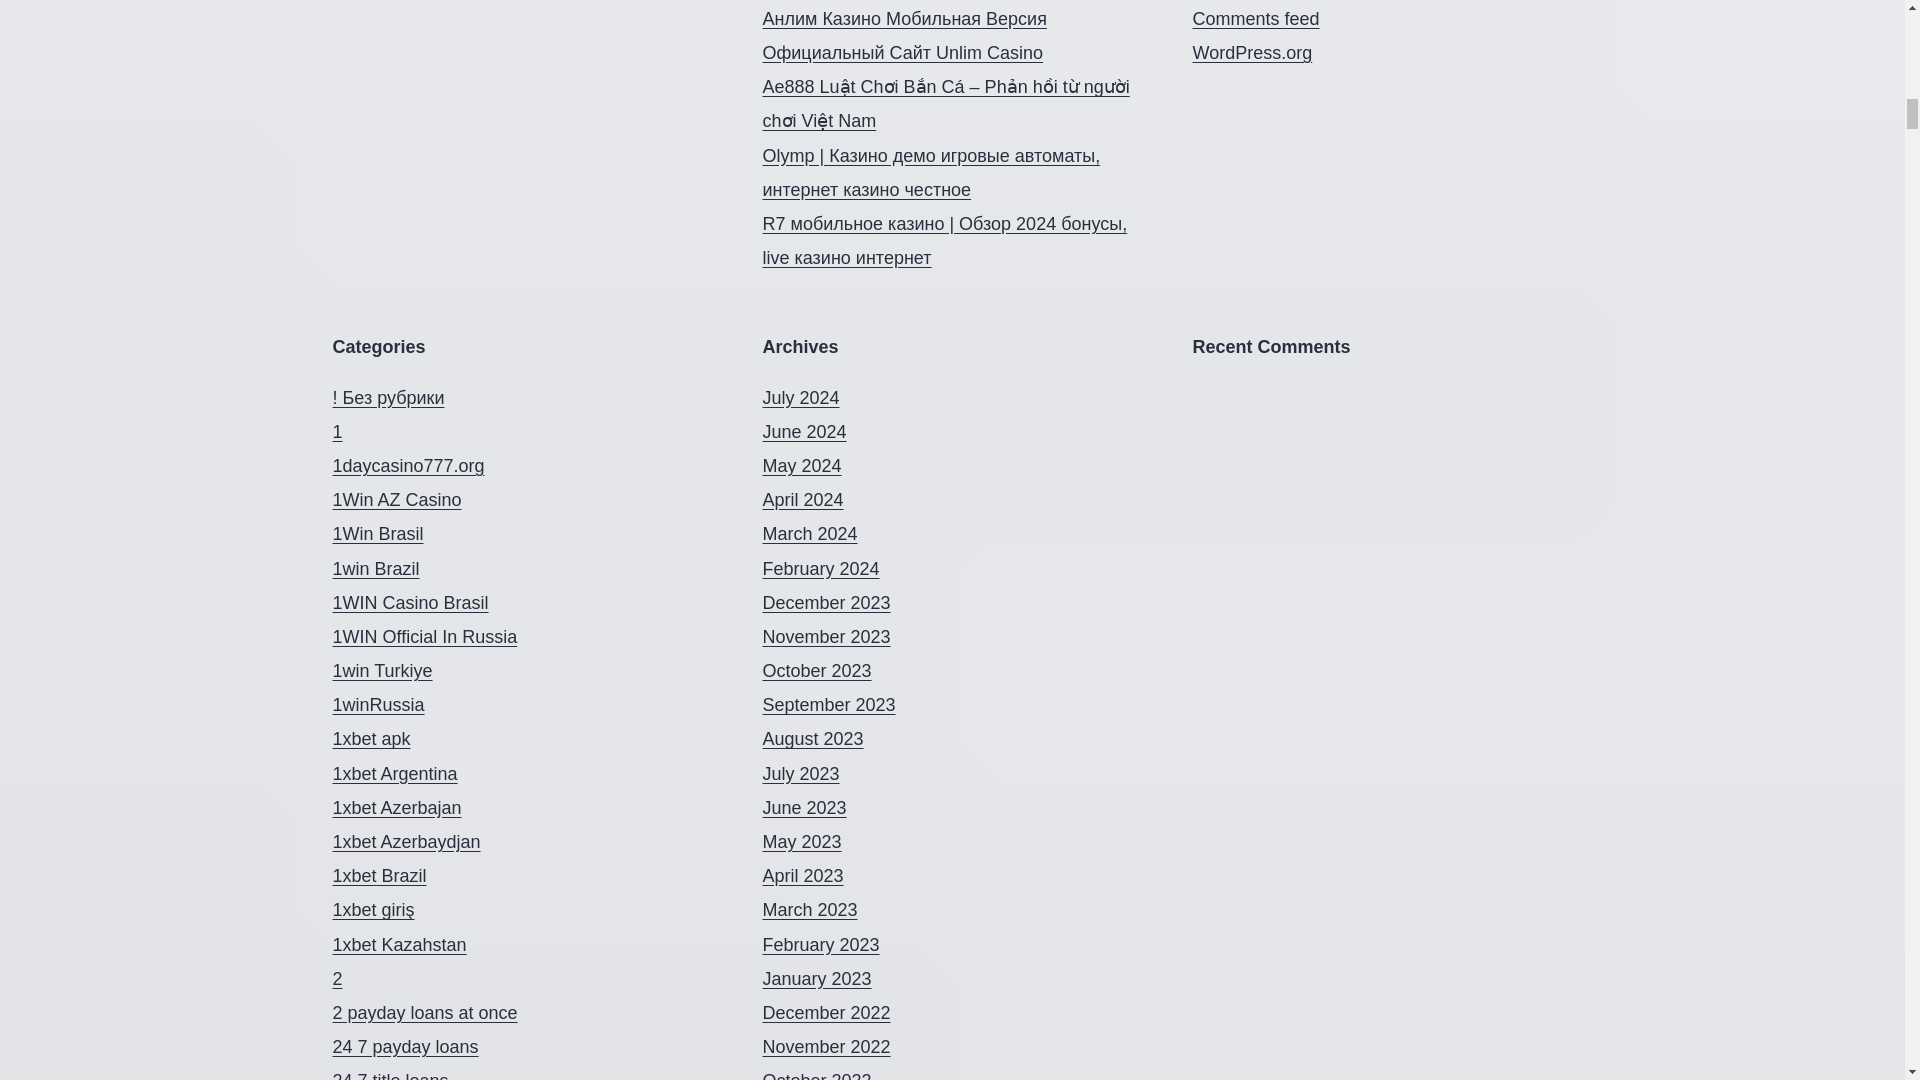 Image resolution: width=1920 pixels, height=1080 pixels. I want to click on 1xbet Azerbajan, so click(396, 808).